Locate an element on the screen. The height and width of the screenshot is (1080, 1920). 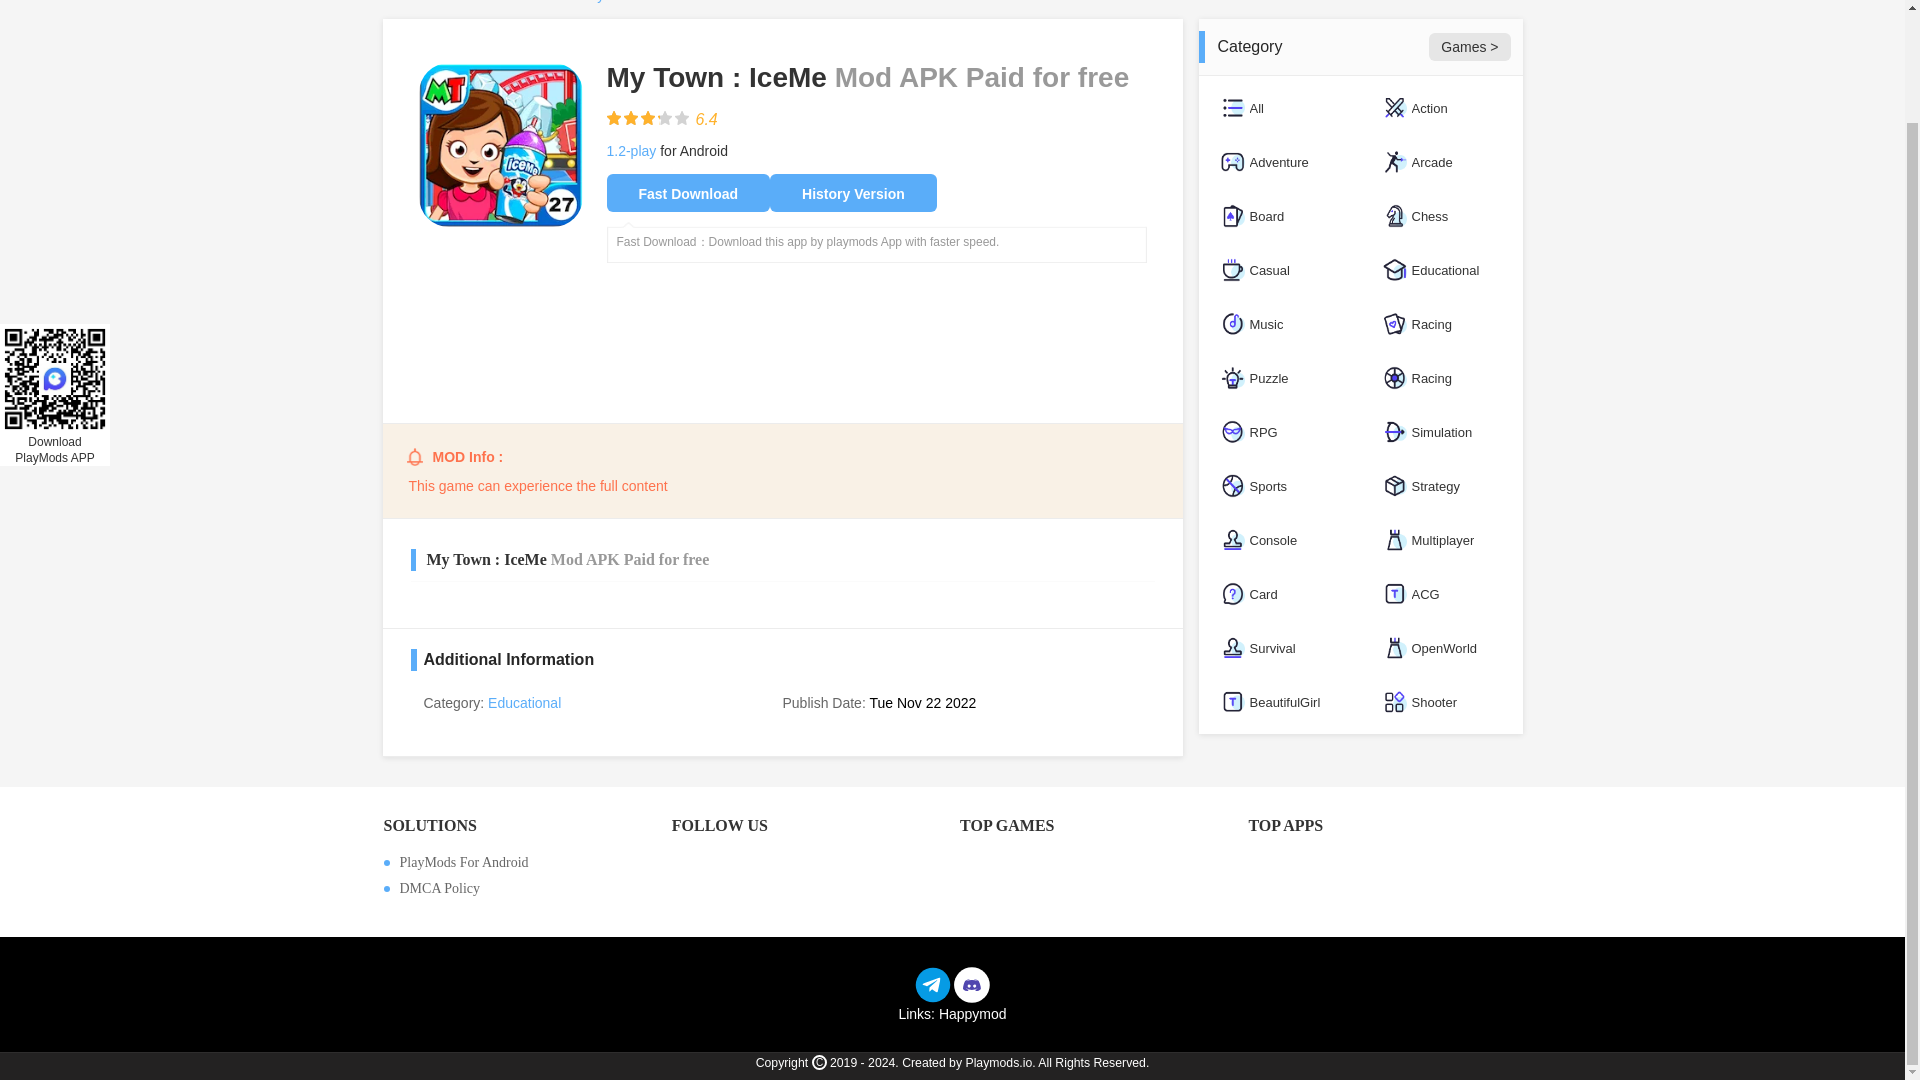
Shooter is located at coordinates (1440, 702).